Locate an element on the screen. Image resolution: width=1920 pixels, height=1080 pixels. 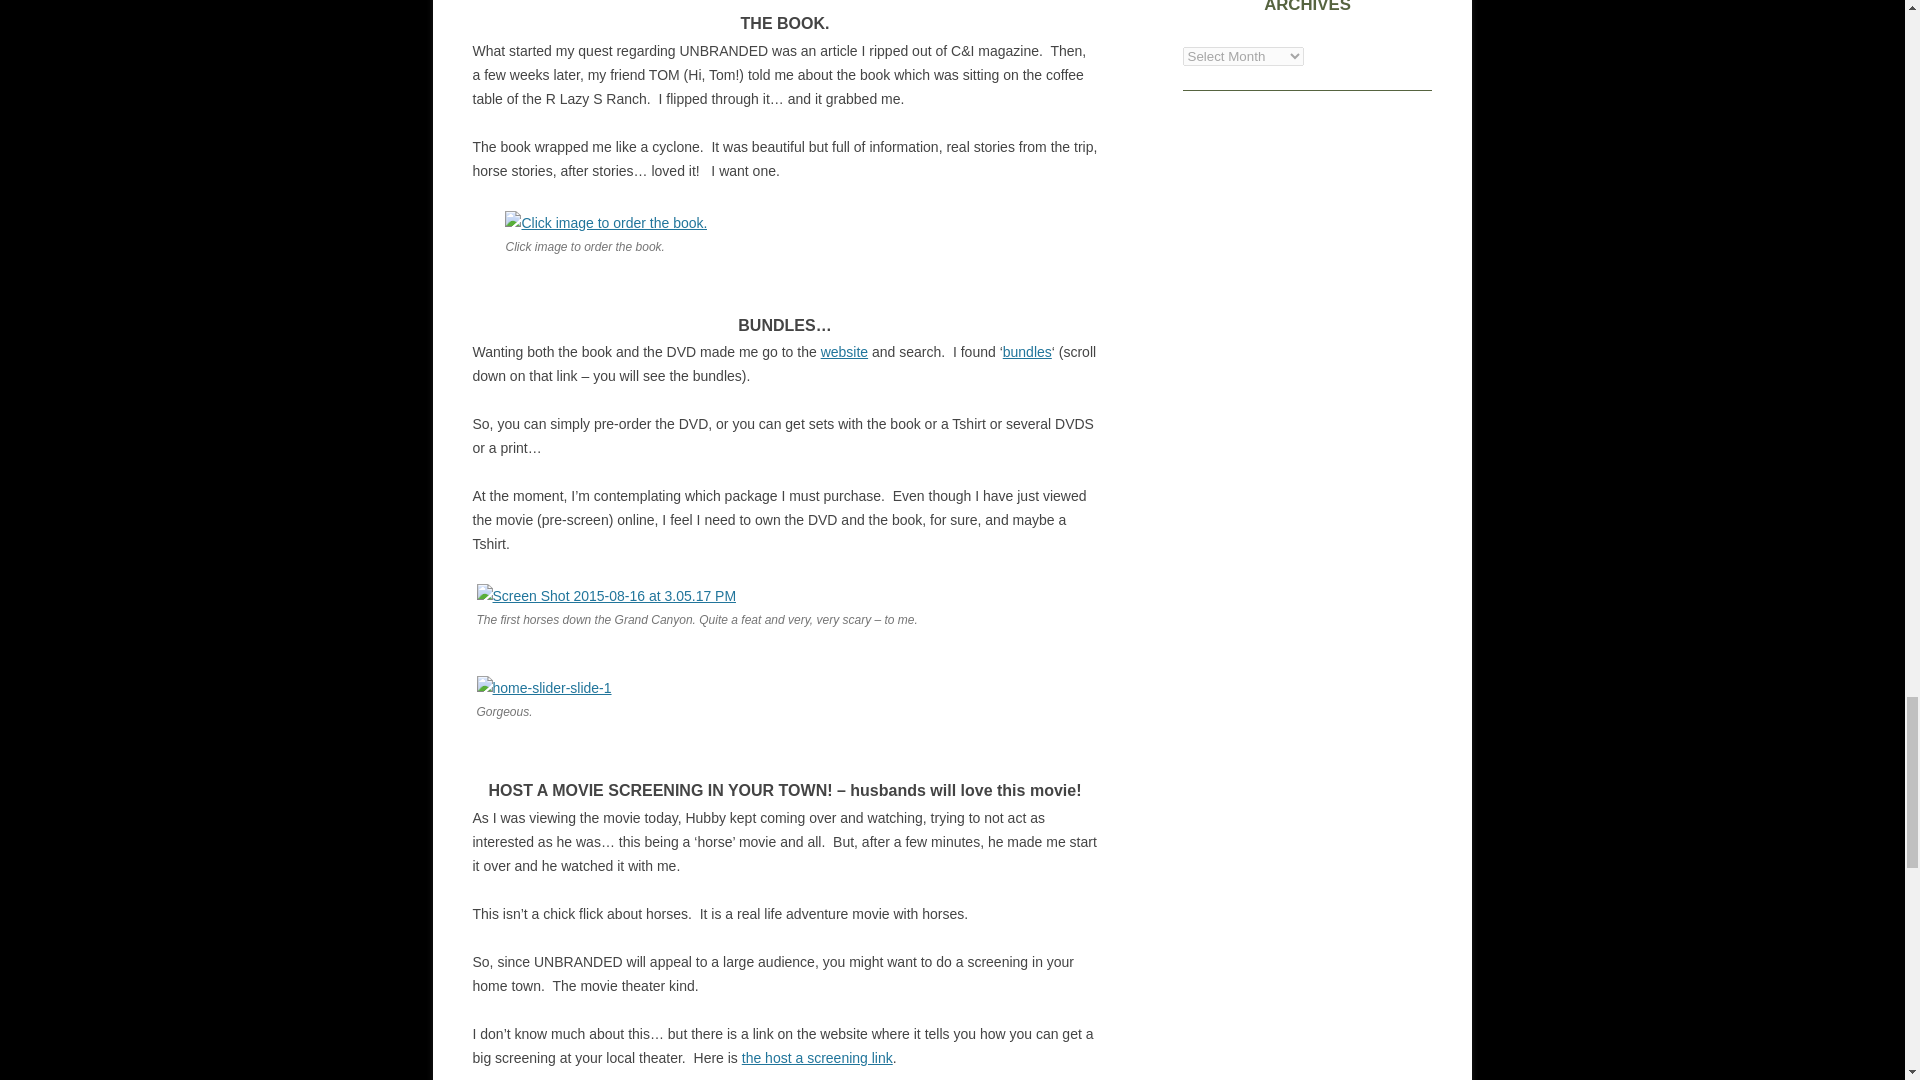
the host a screening link is located at coordinates (816, 1057).